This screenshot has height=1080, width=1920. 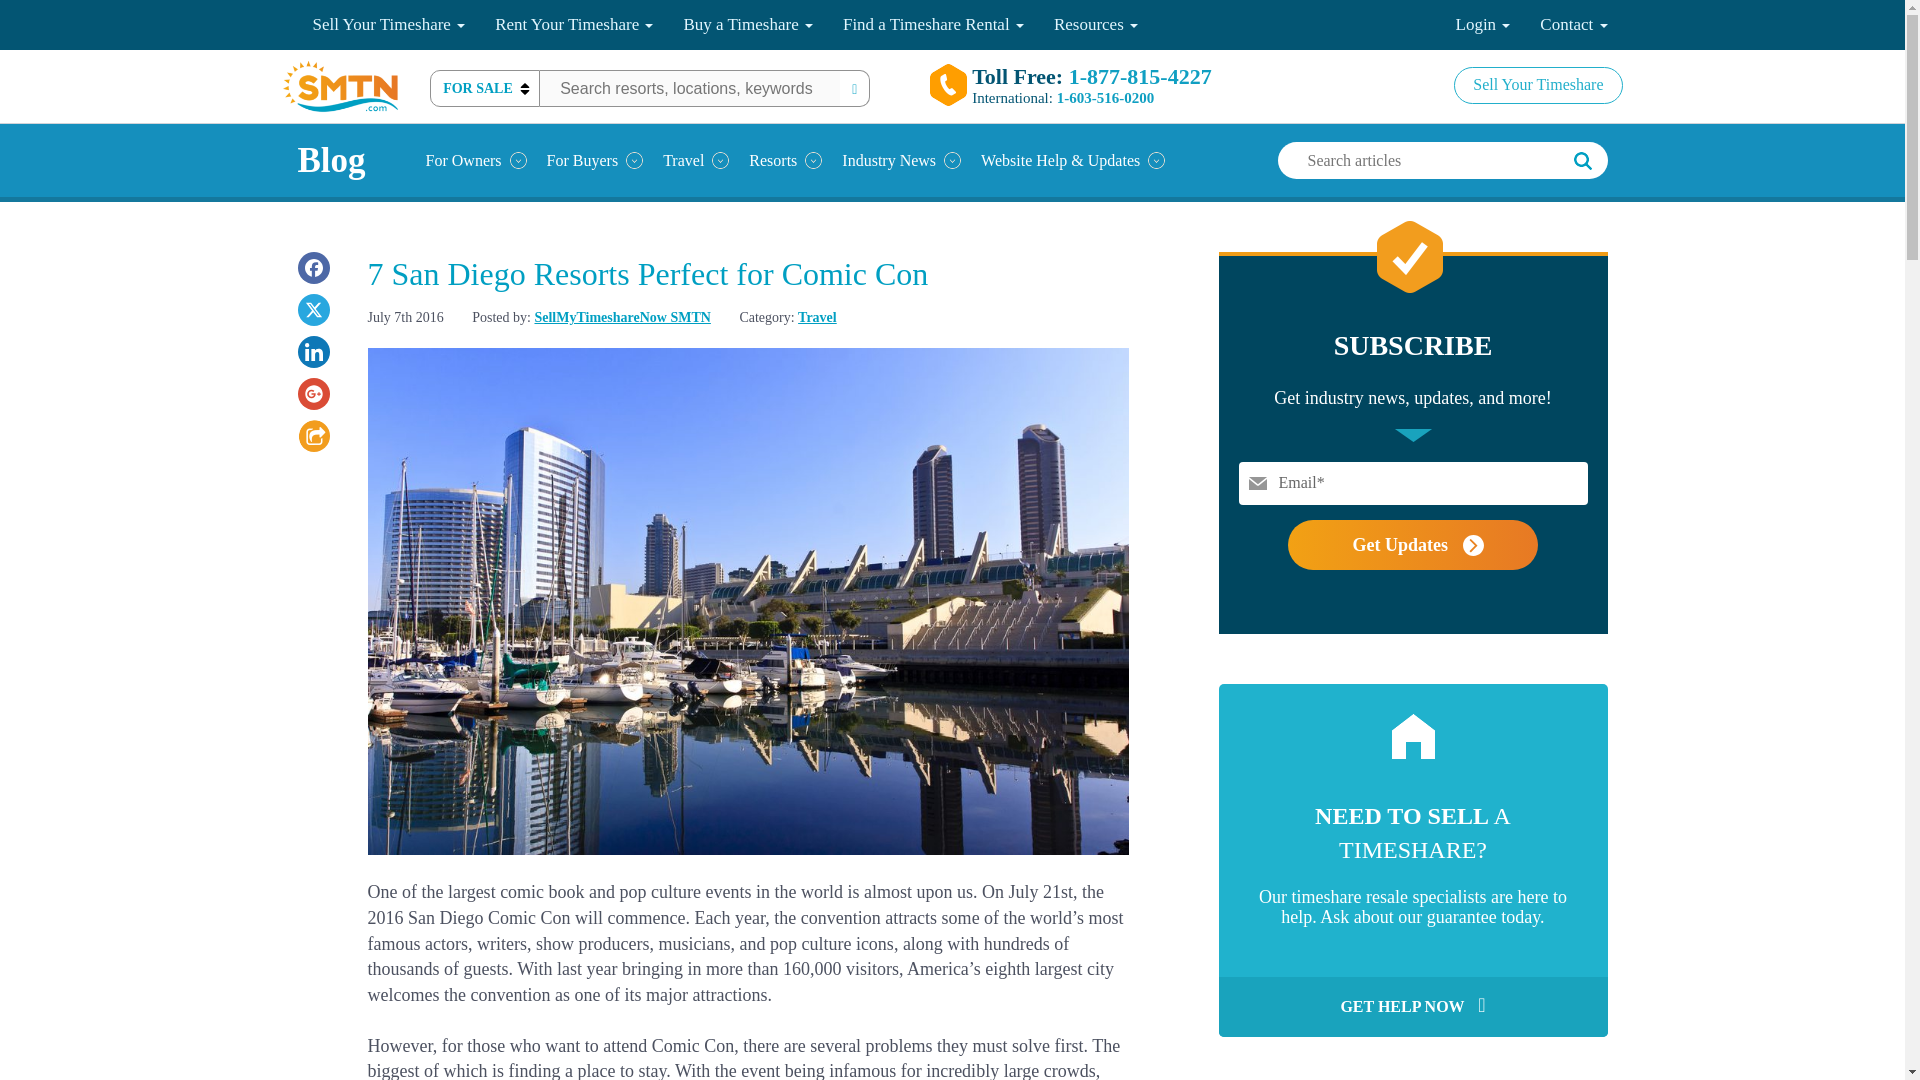 What do you see at coordinates (574, 24) in the screenshot?
I see `Rent Your Timeshare` at bounding box center [574, 24].